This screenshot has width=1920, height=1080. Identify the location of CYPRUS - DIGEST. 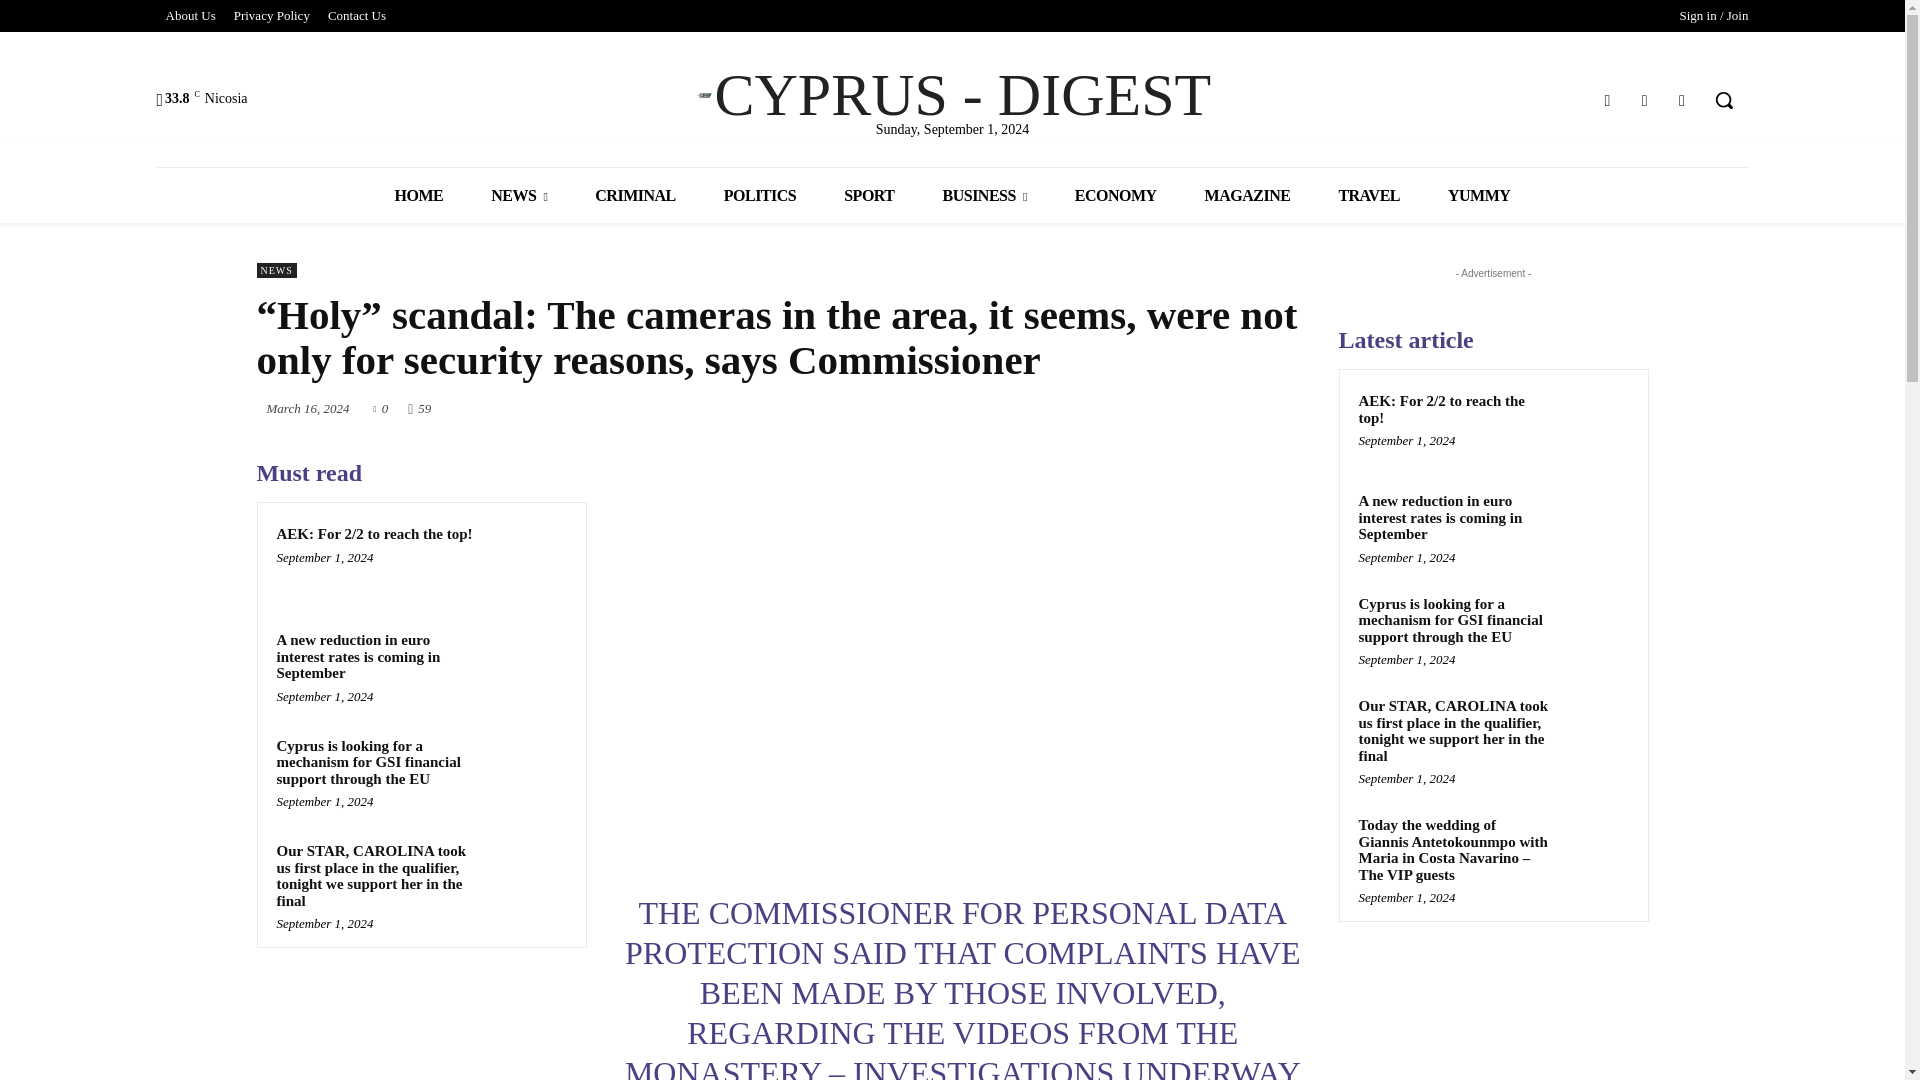
(952, 94).